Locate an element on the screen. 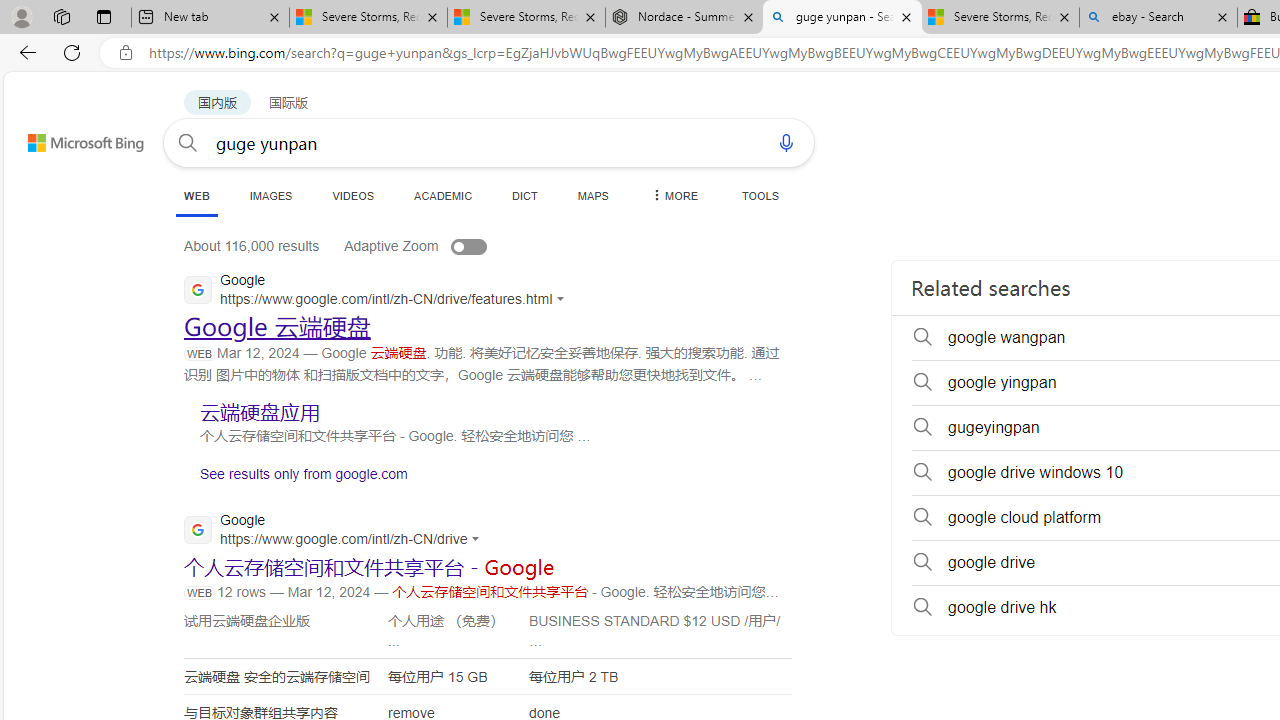  Dropdown Menu is located at coordinates (673, 195).